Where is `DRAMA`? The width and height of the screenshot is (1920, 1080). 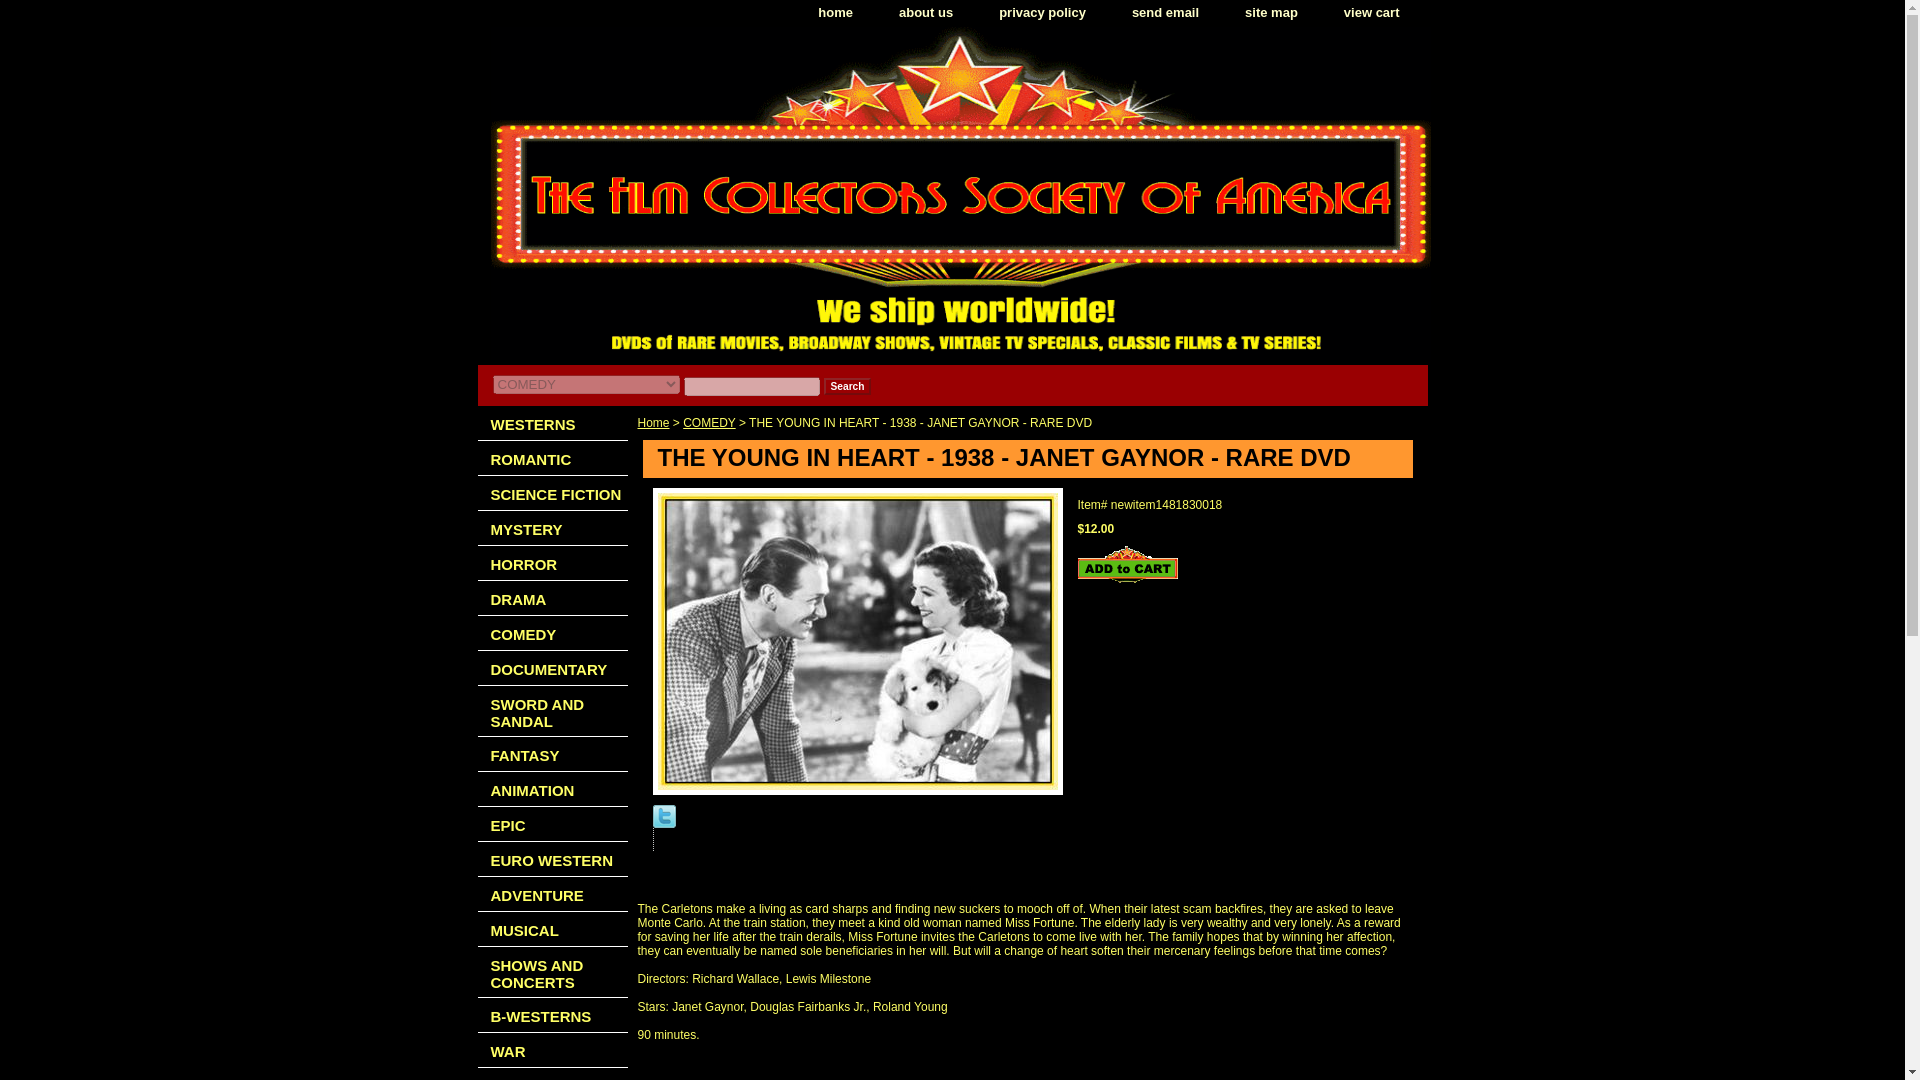 DRAMA is located at coordinates (552, 598).